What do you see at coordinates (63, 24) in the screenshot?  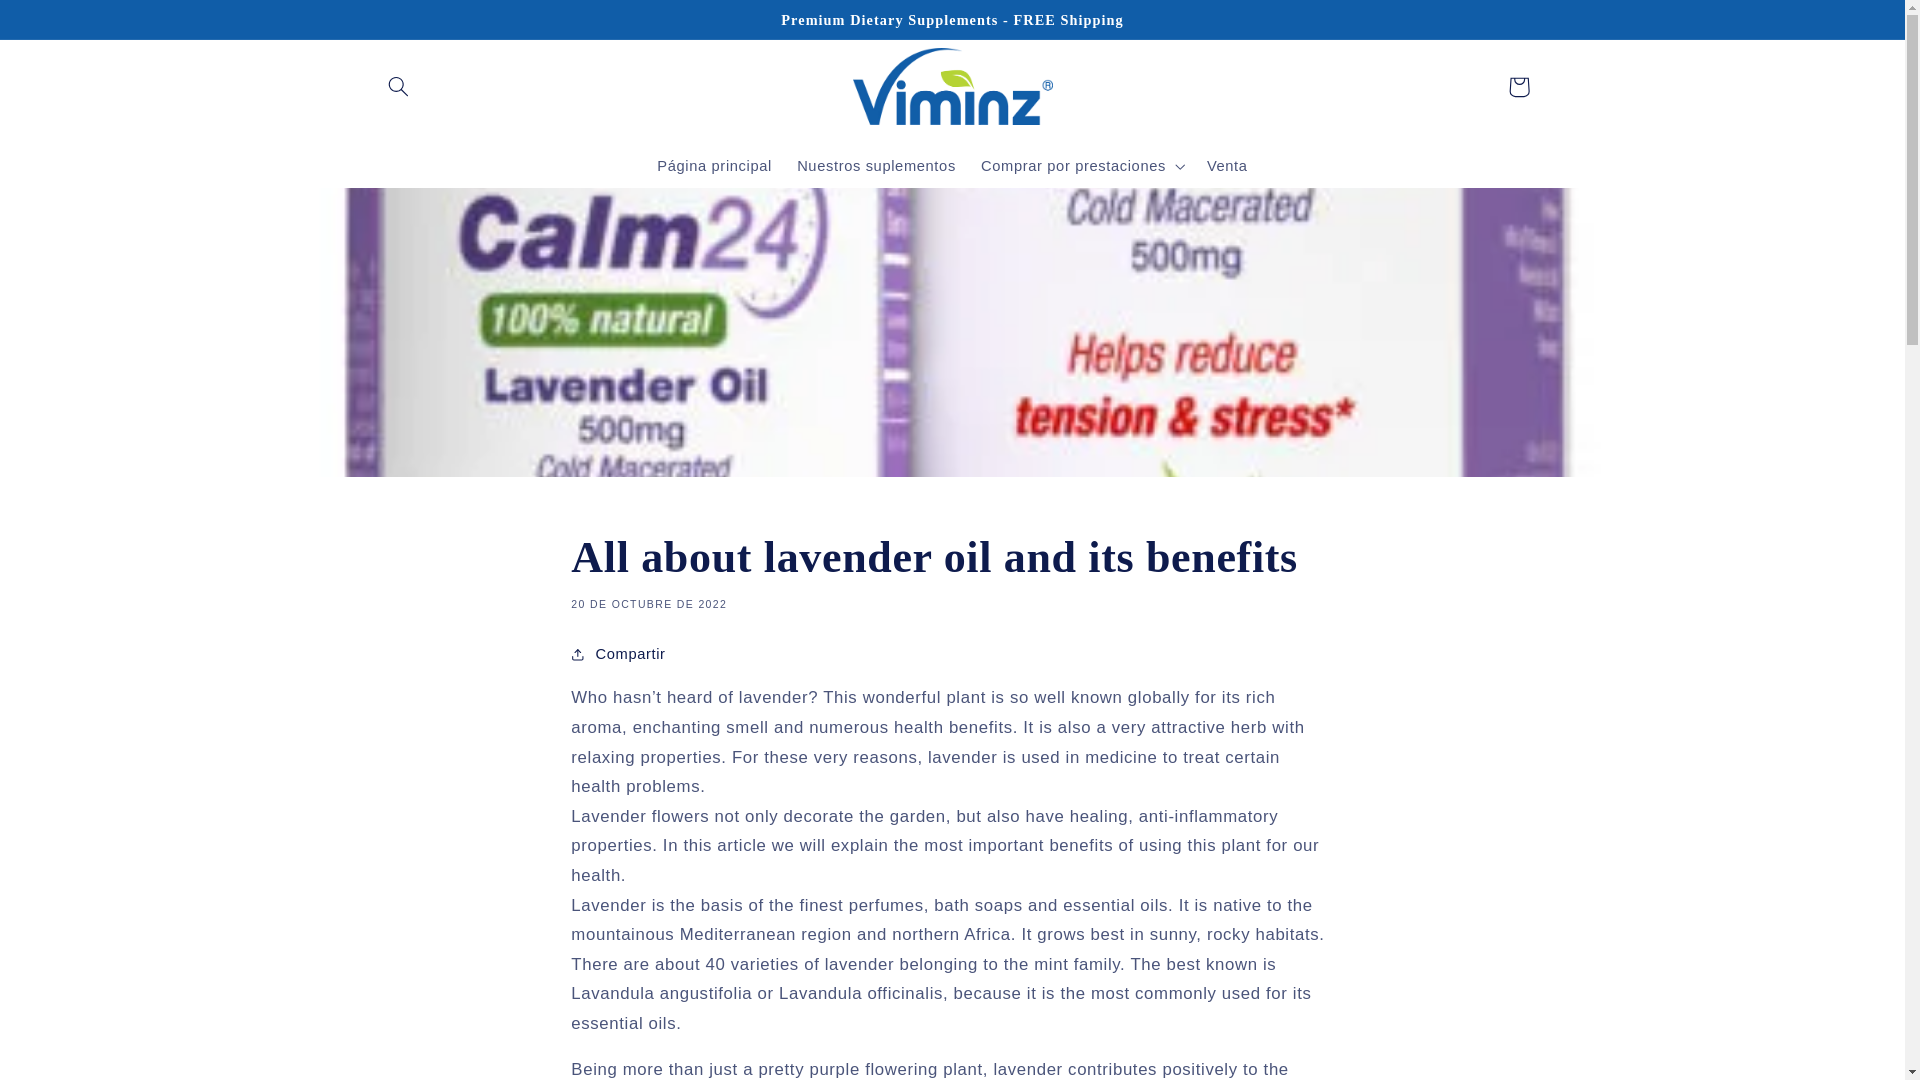 I see `Ir directamente al contenido` at bounding box center [63, 24].